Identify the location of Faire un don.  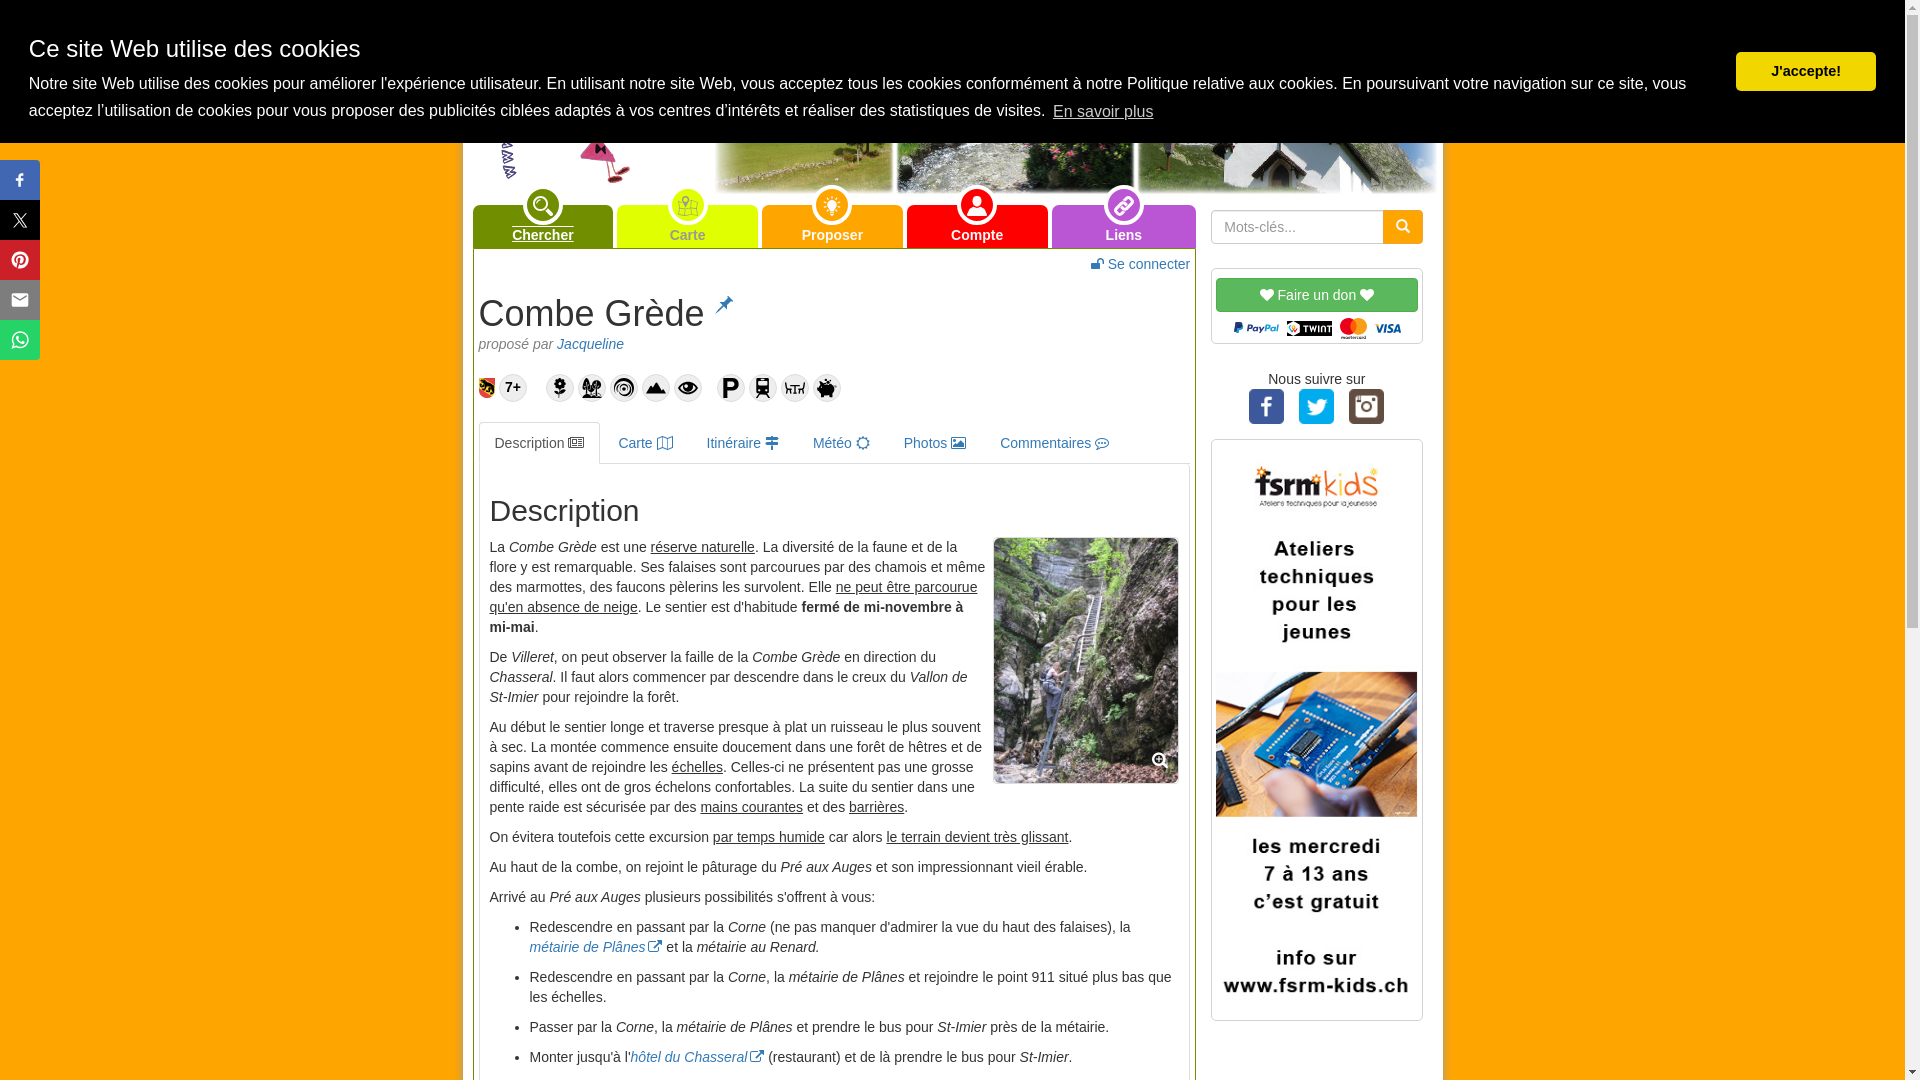
(1316, 294).